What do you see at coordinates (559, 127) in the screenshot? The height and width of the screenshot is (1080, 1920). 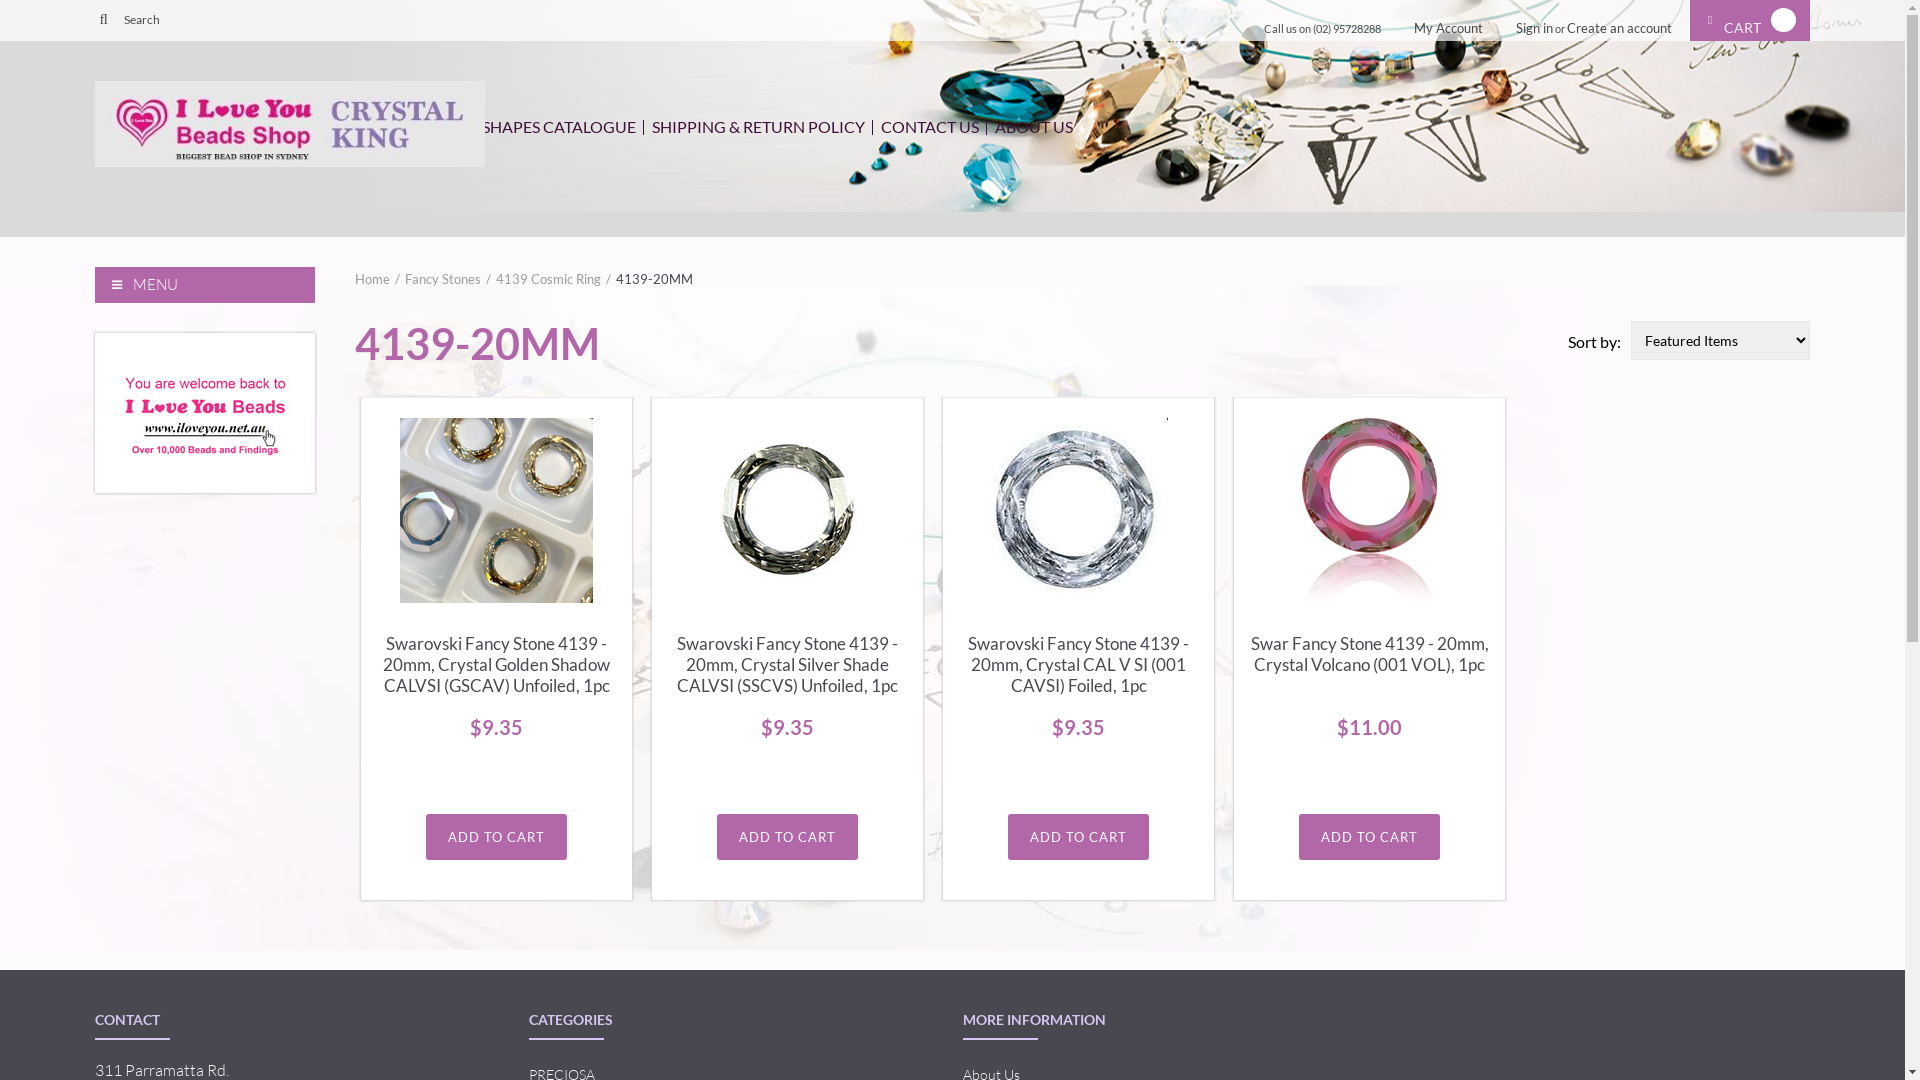 I see `SHAPES CATALOGUE` at bounding box center [559, 127].